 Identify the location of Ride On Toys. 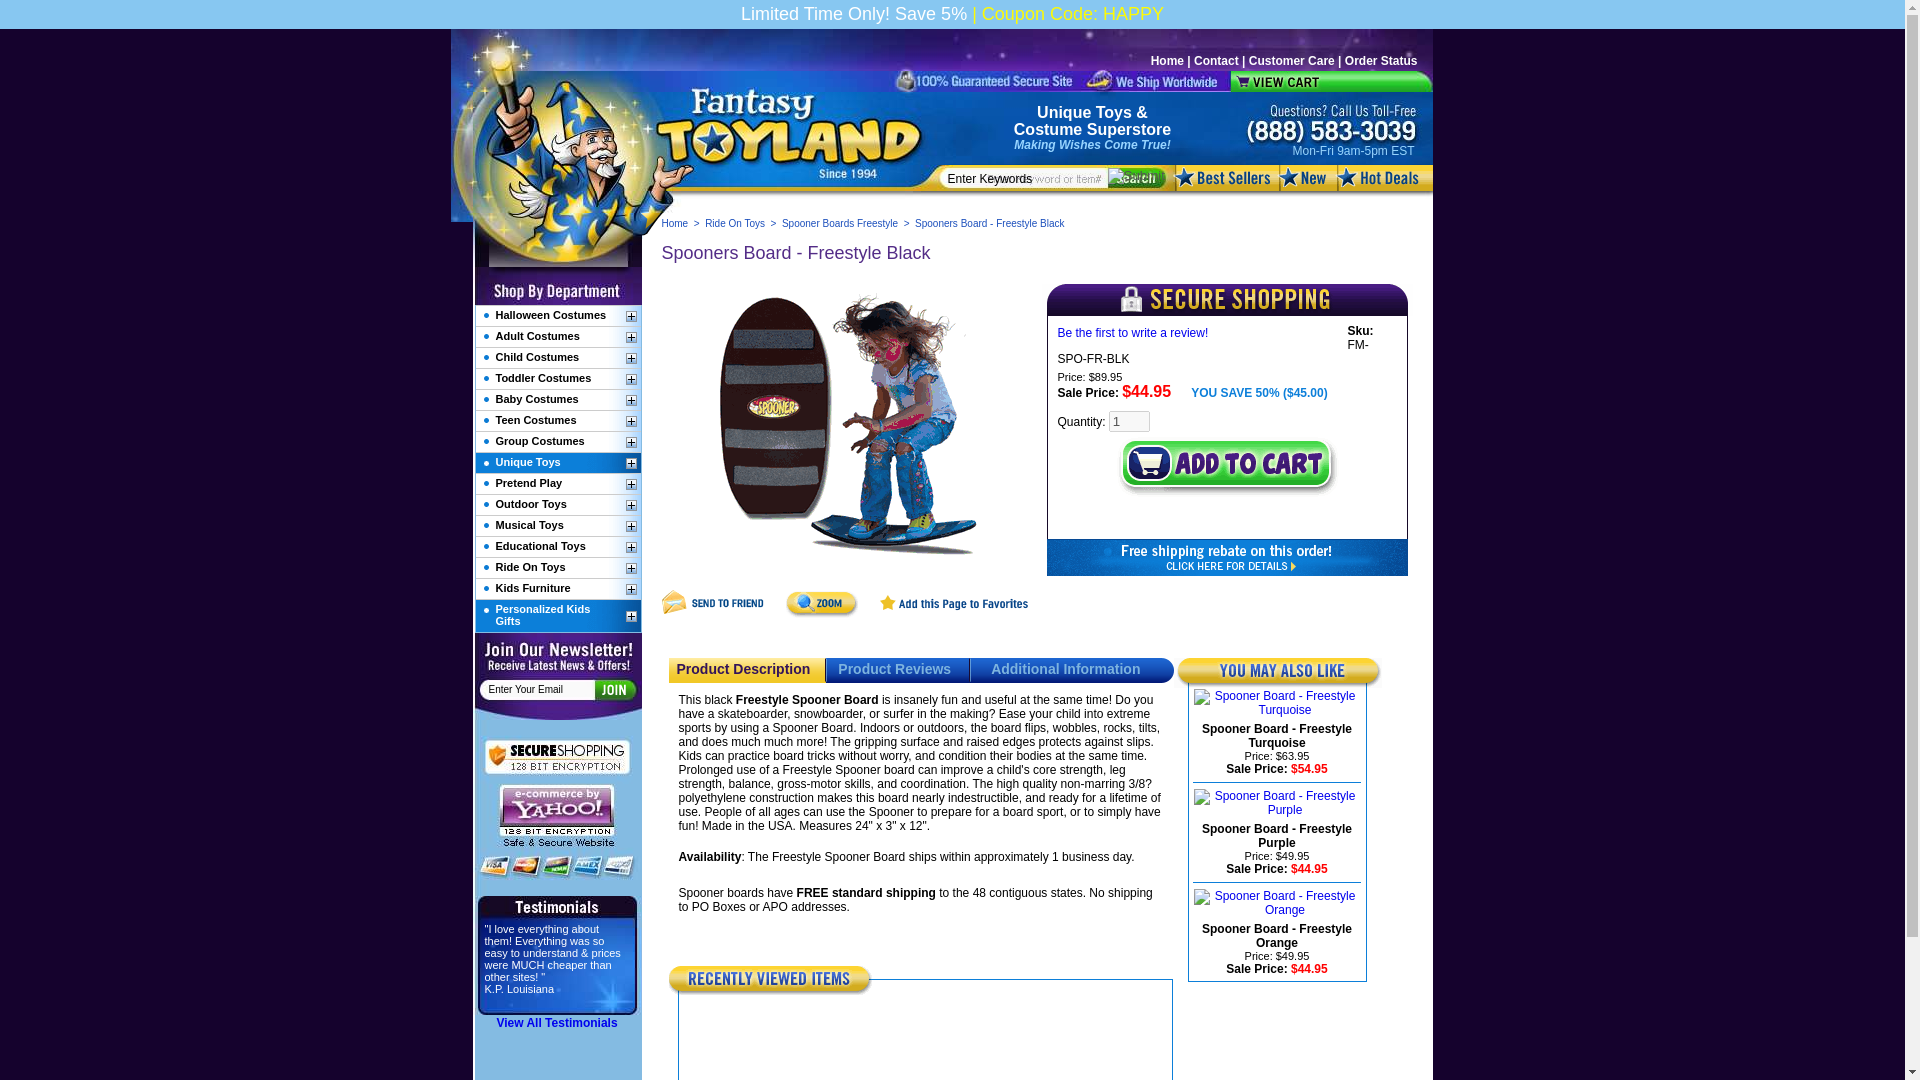
(734, 223).